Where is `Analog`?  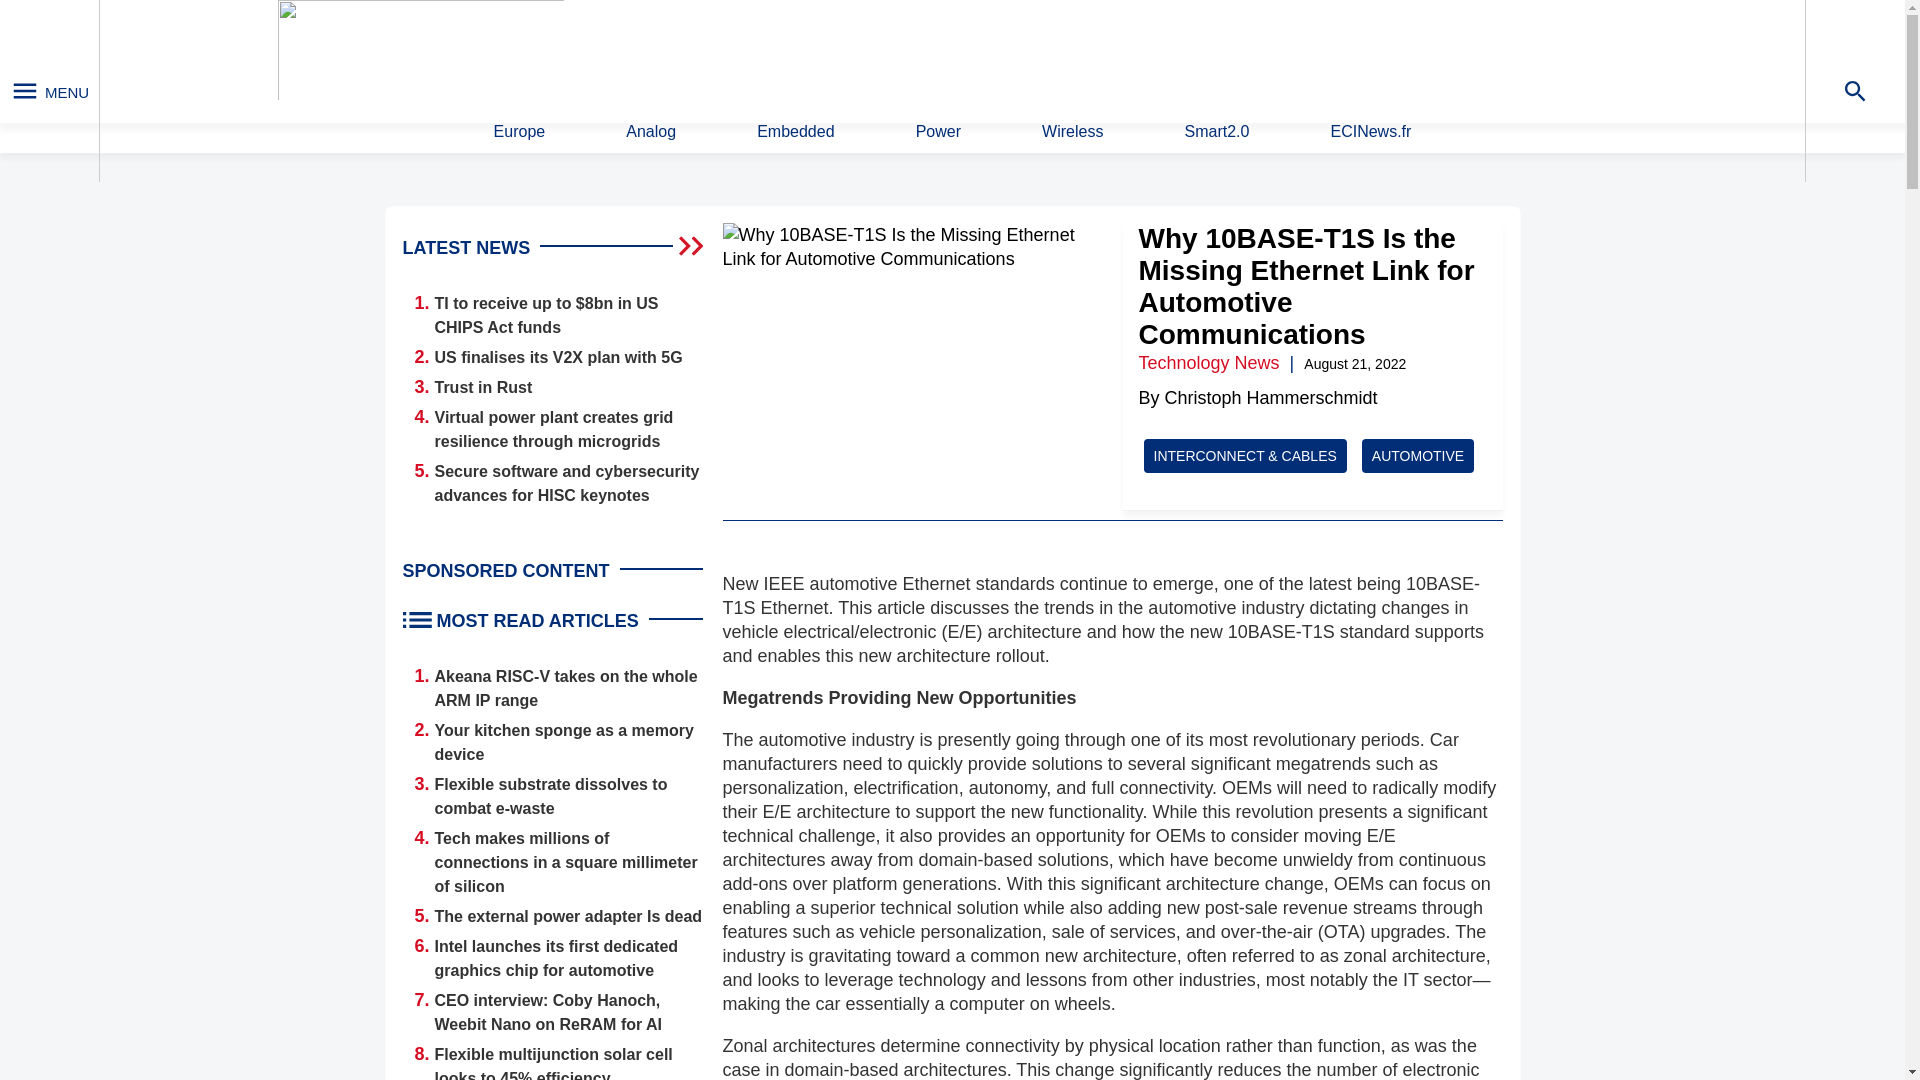
Analog is located at coordinates (650, 132).